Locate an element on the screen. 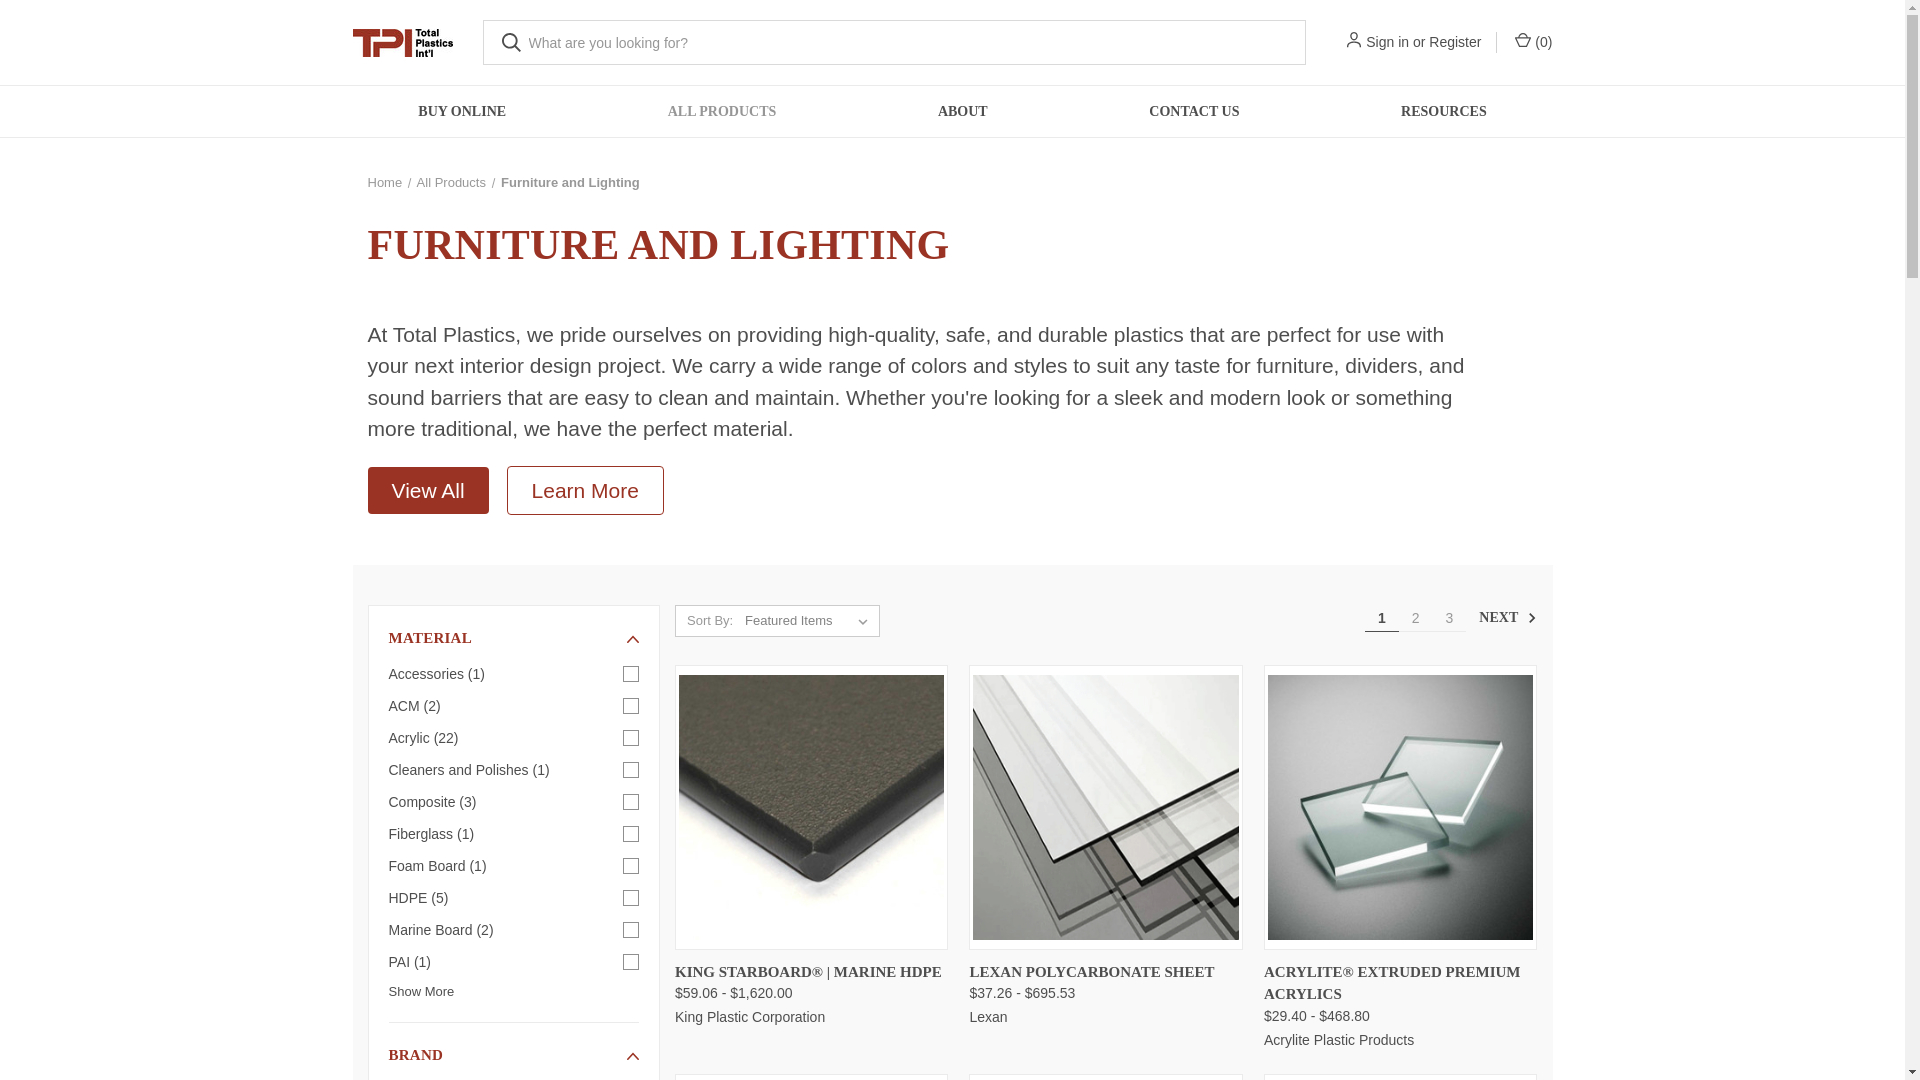  Furniture and Lighting is located at coordinates (570, 182).